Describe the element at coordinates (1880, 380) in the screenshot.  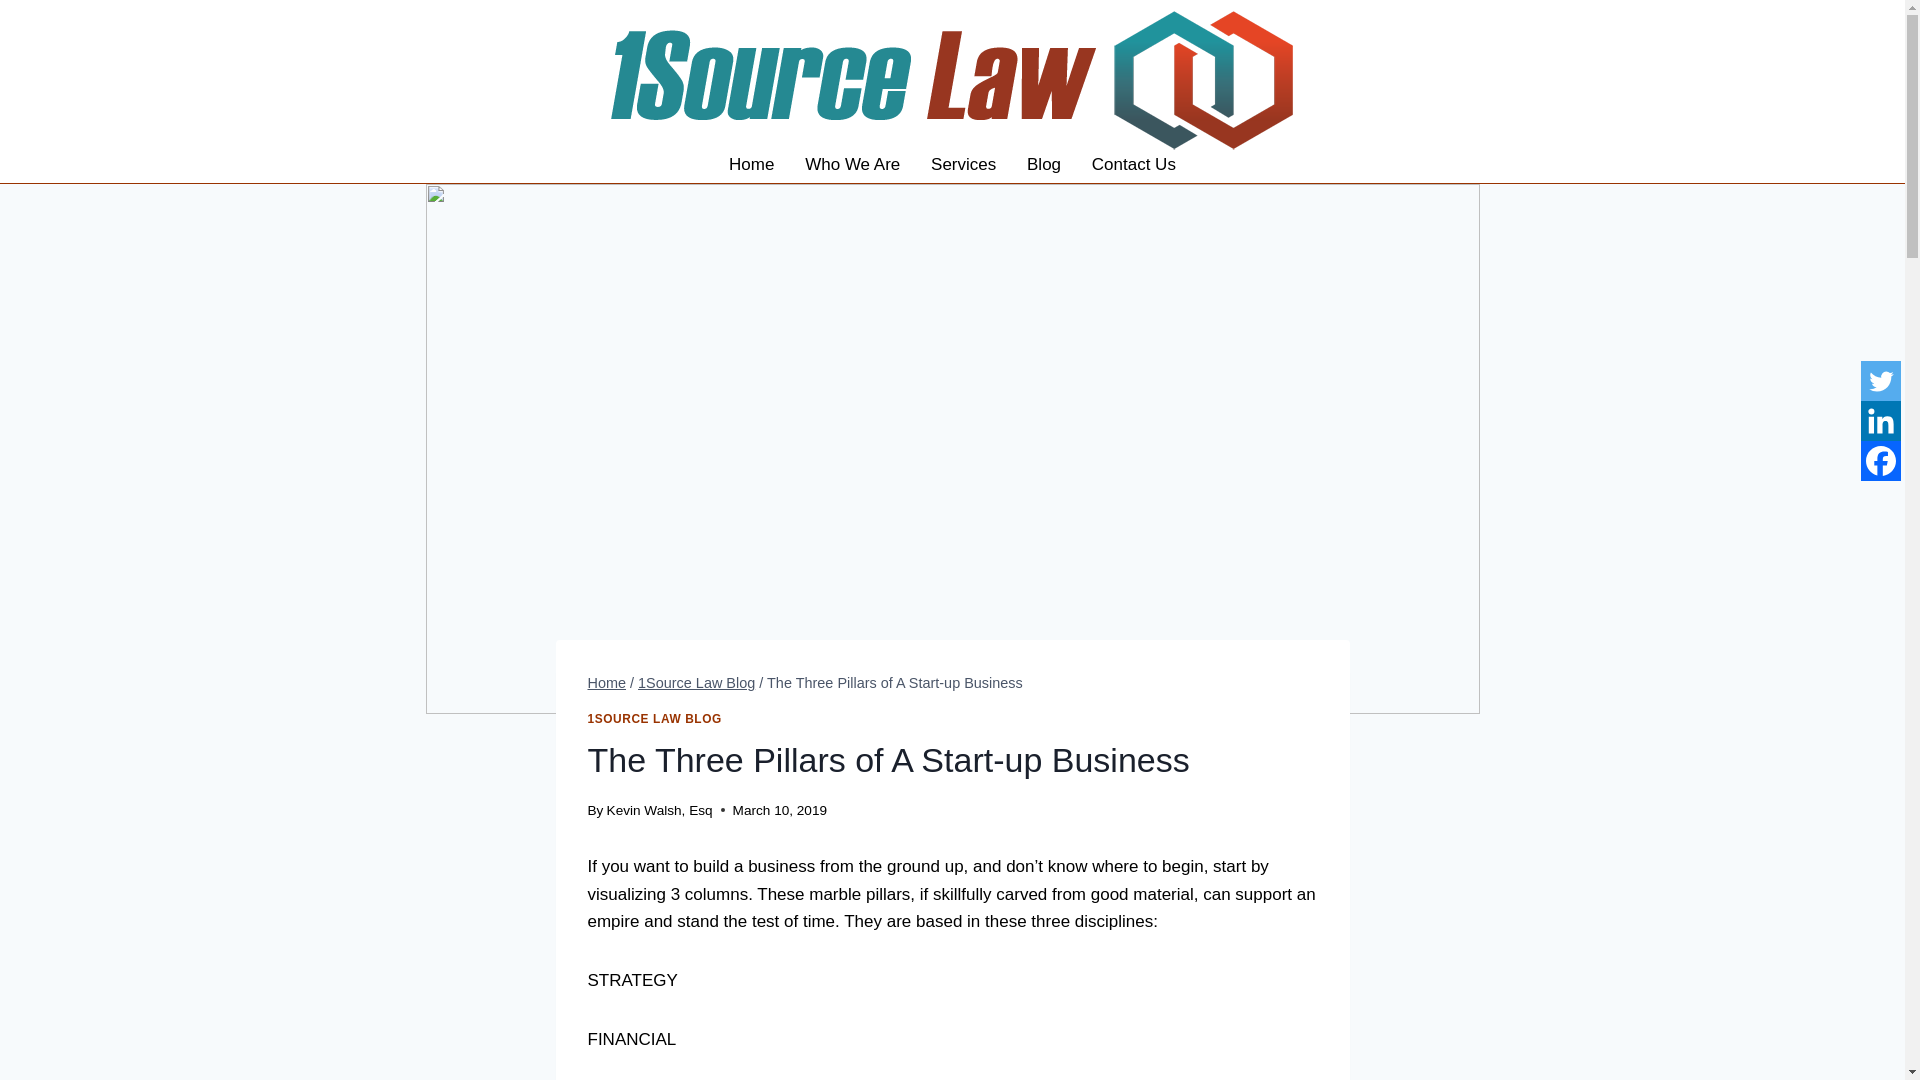
I see `Twitter` at that location.